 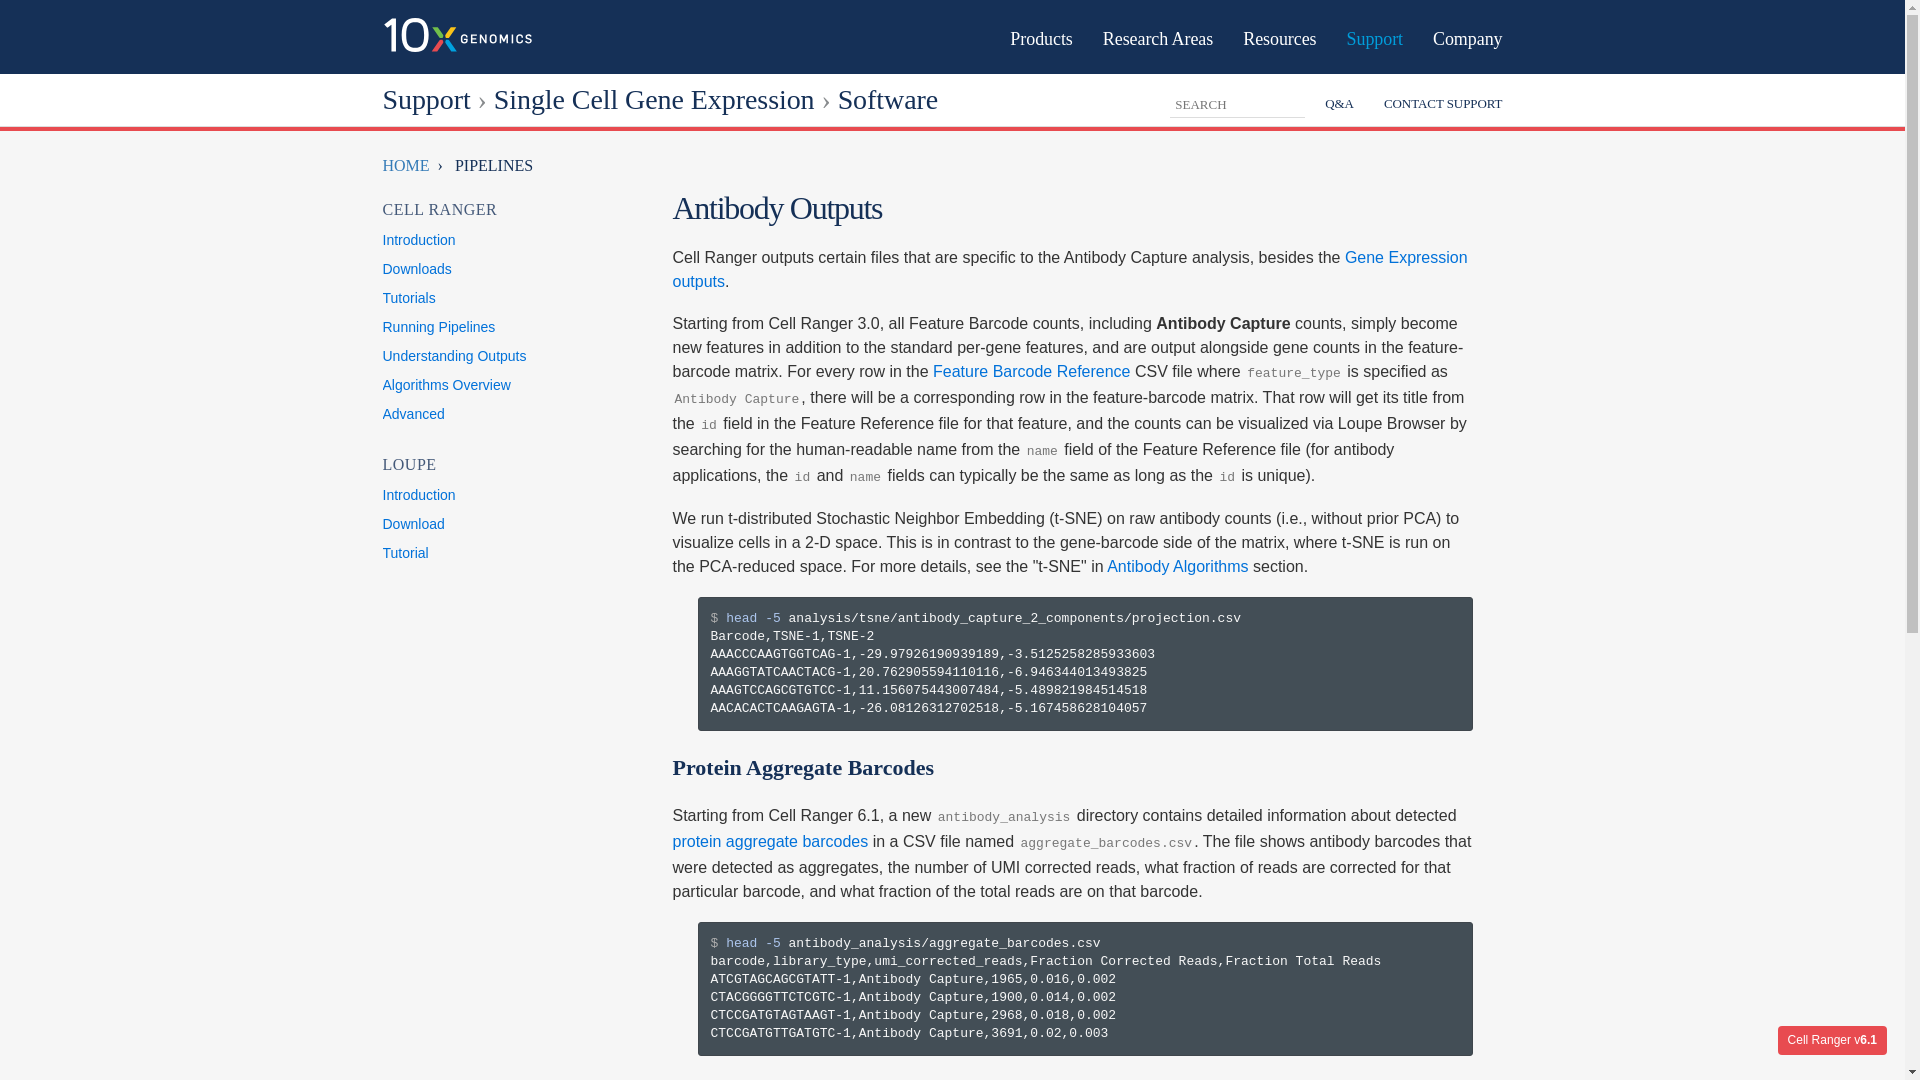 What do you see at coordinates (654, 99) in the screenshot?
I see `Single Cell Gene Expression` at bounding box center [654, 99].